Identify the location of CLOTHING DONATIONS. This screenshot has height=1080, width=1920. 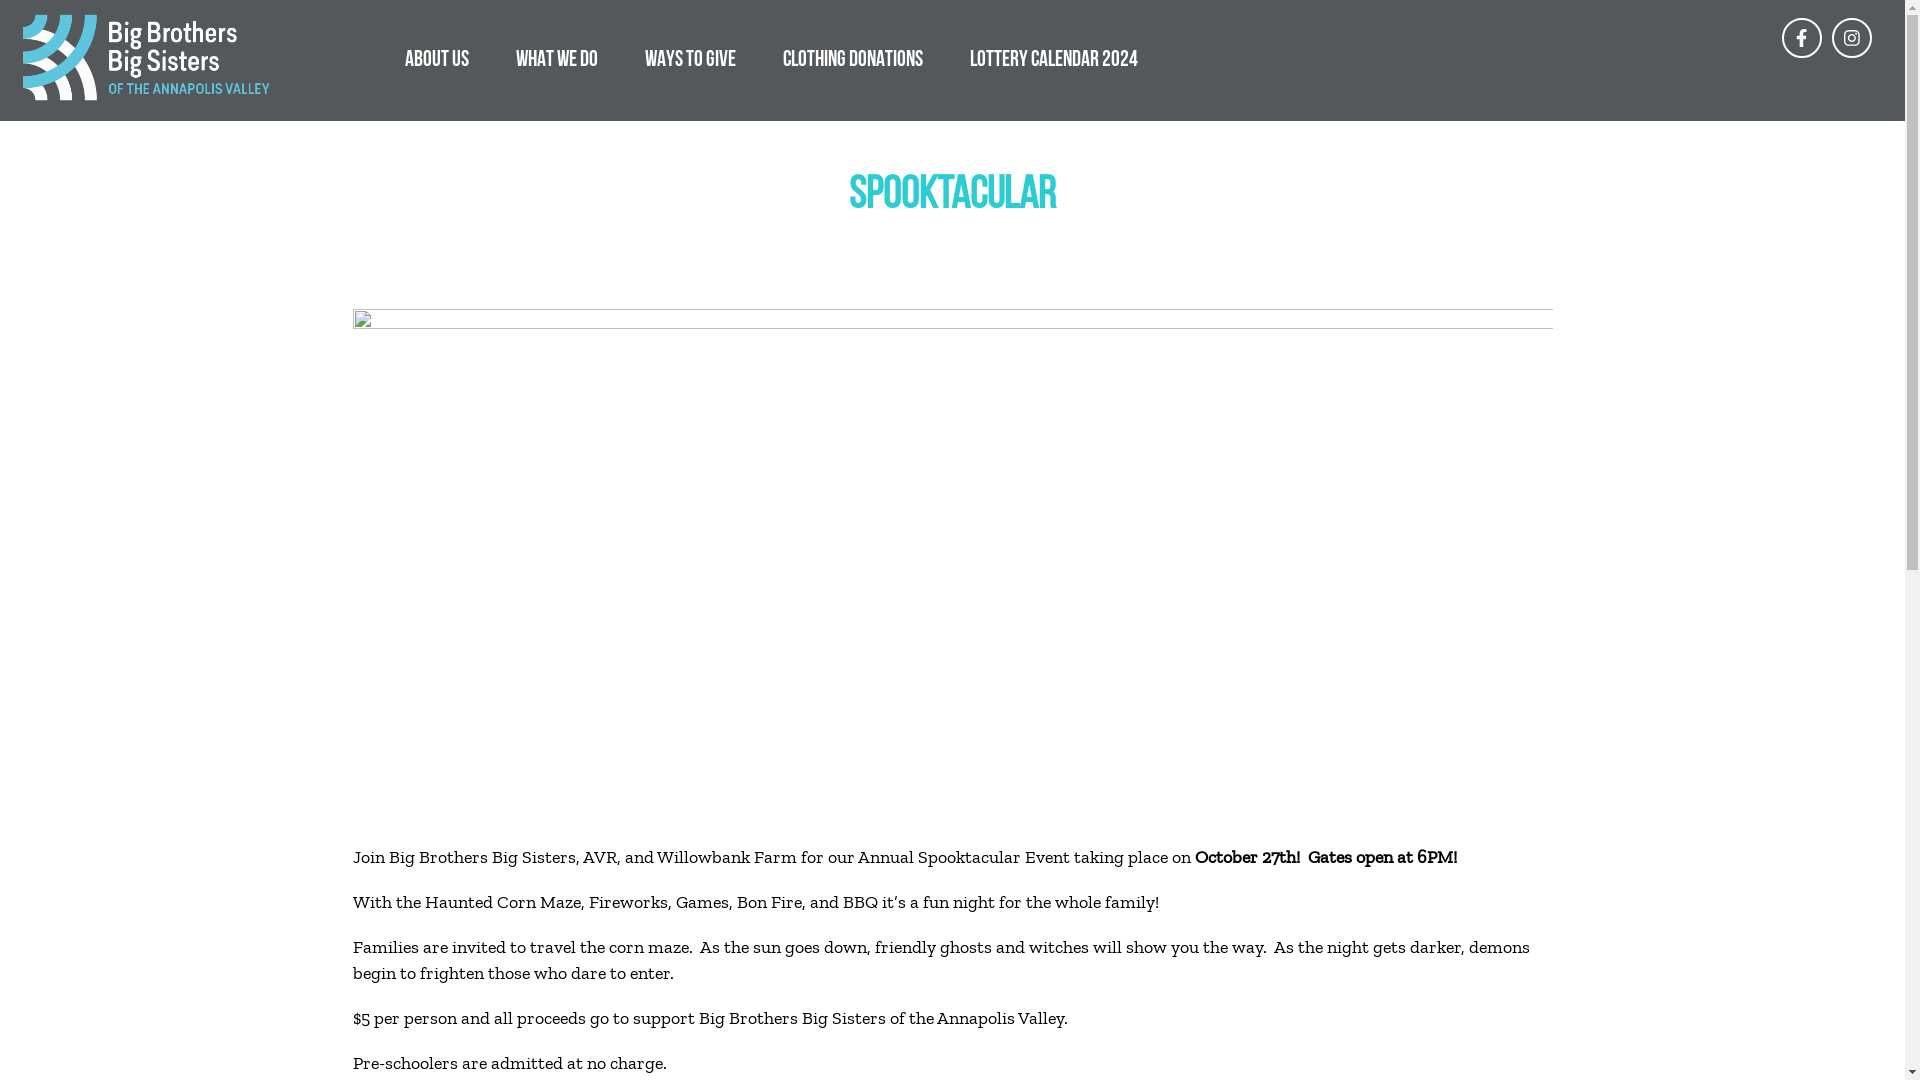
(853, 58).